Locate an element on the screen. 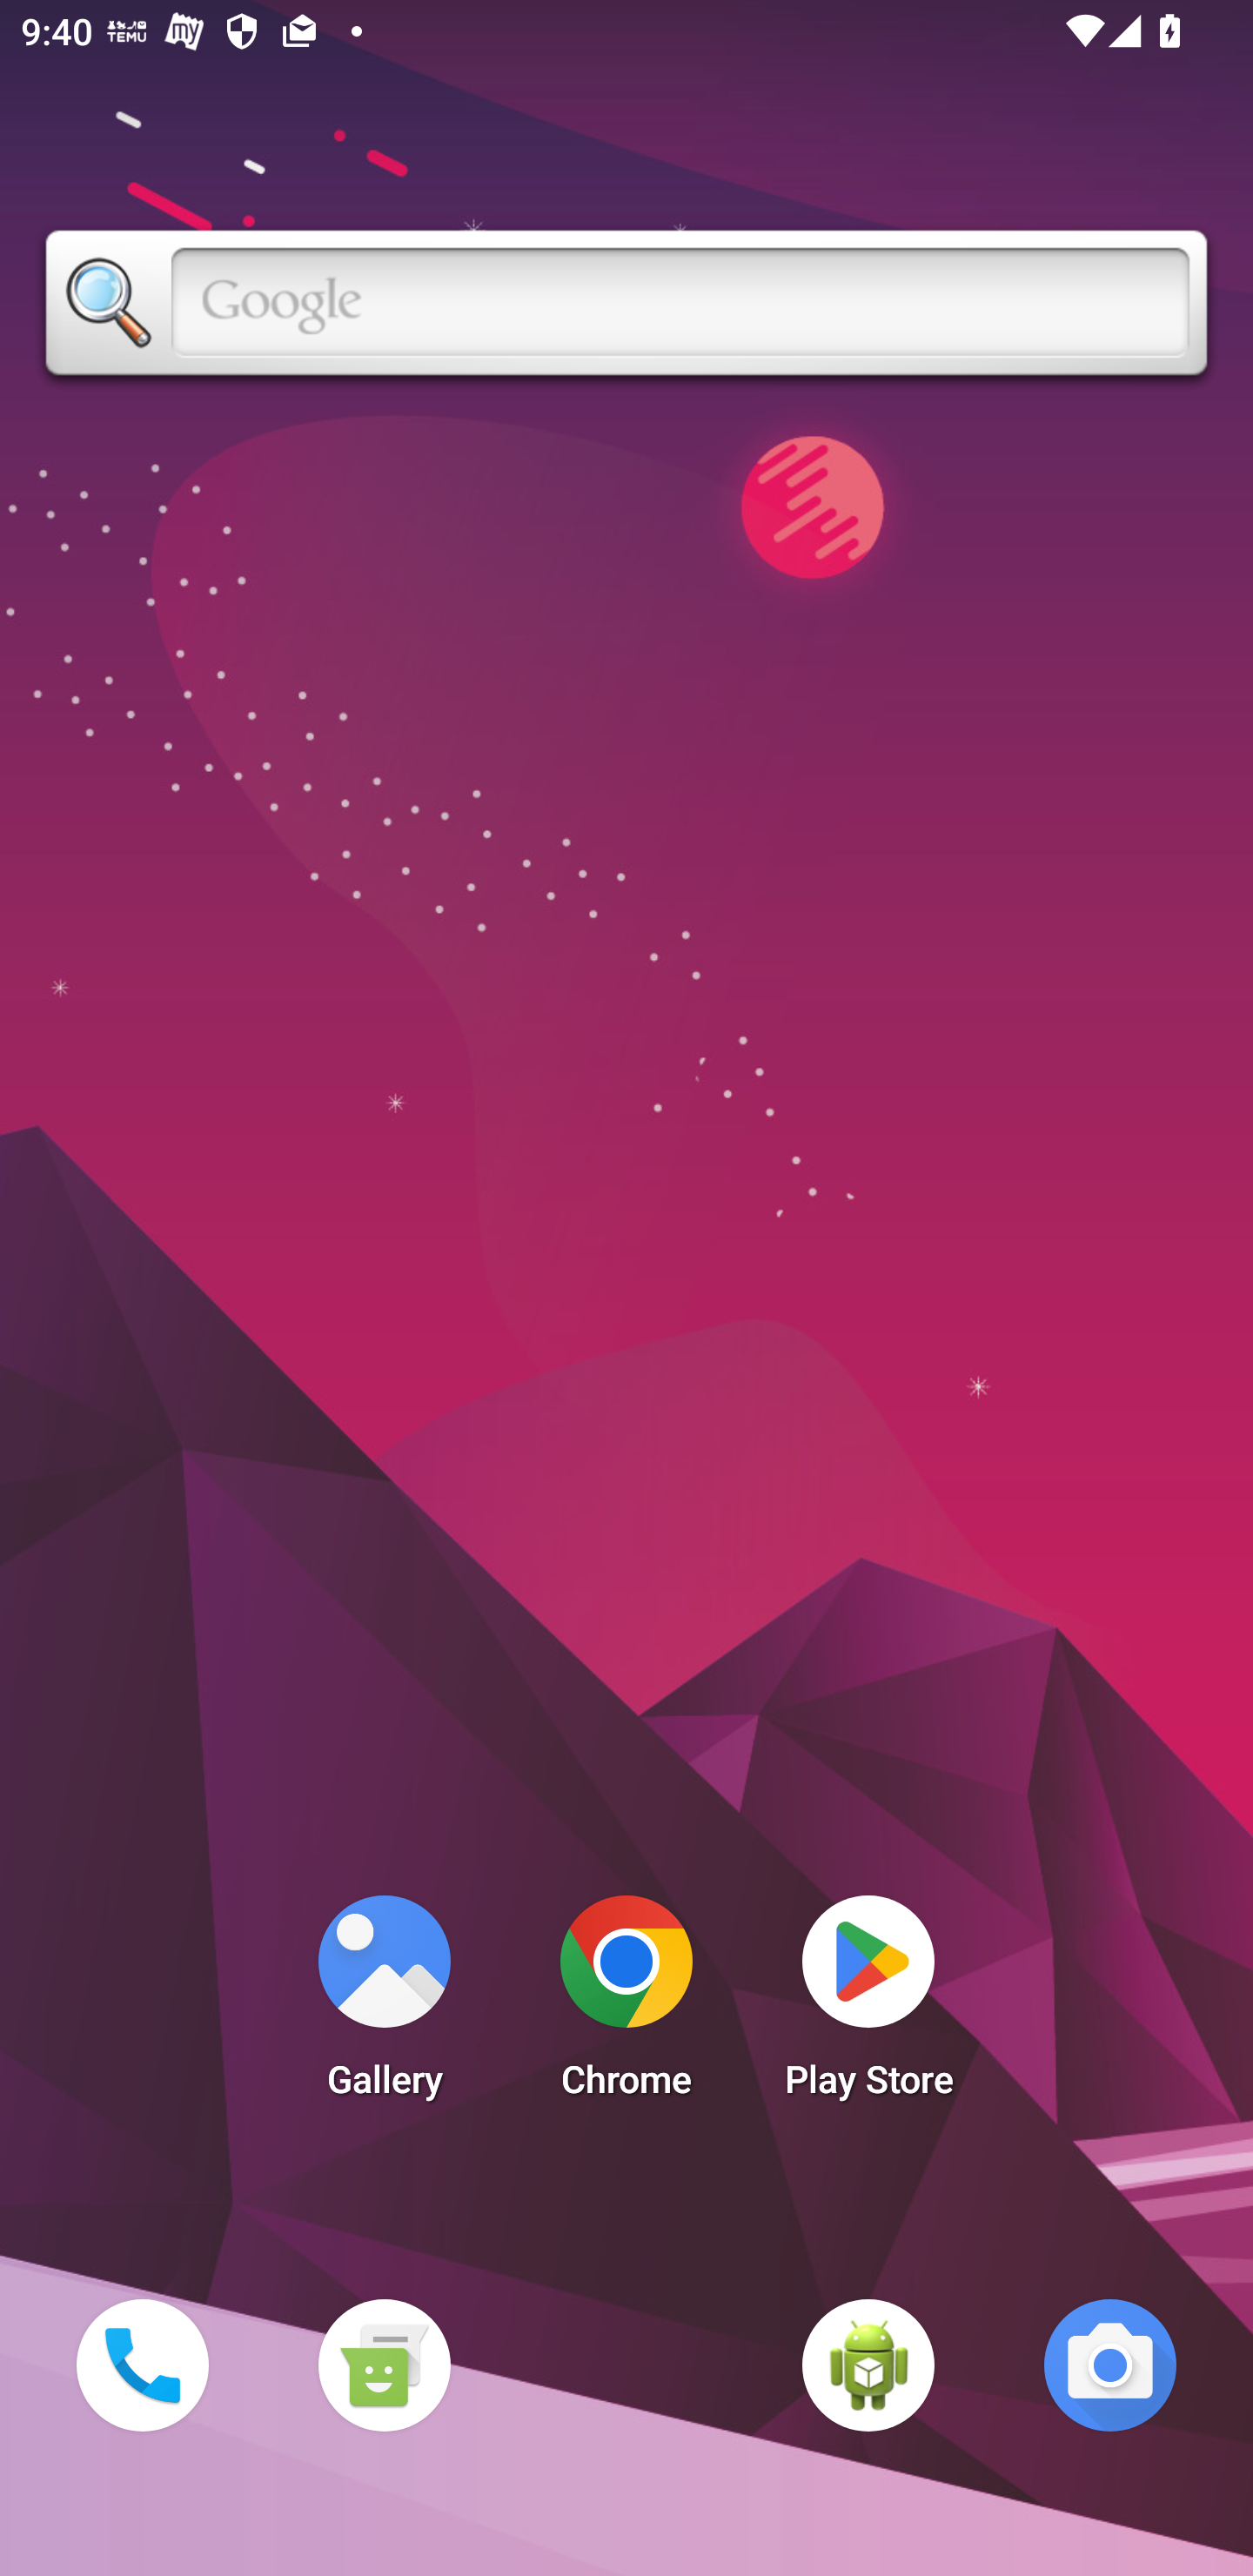 The width and height of the screenshot is (1253, 2576). Camera is located at coordinates (1110, 2365).